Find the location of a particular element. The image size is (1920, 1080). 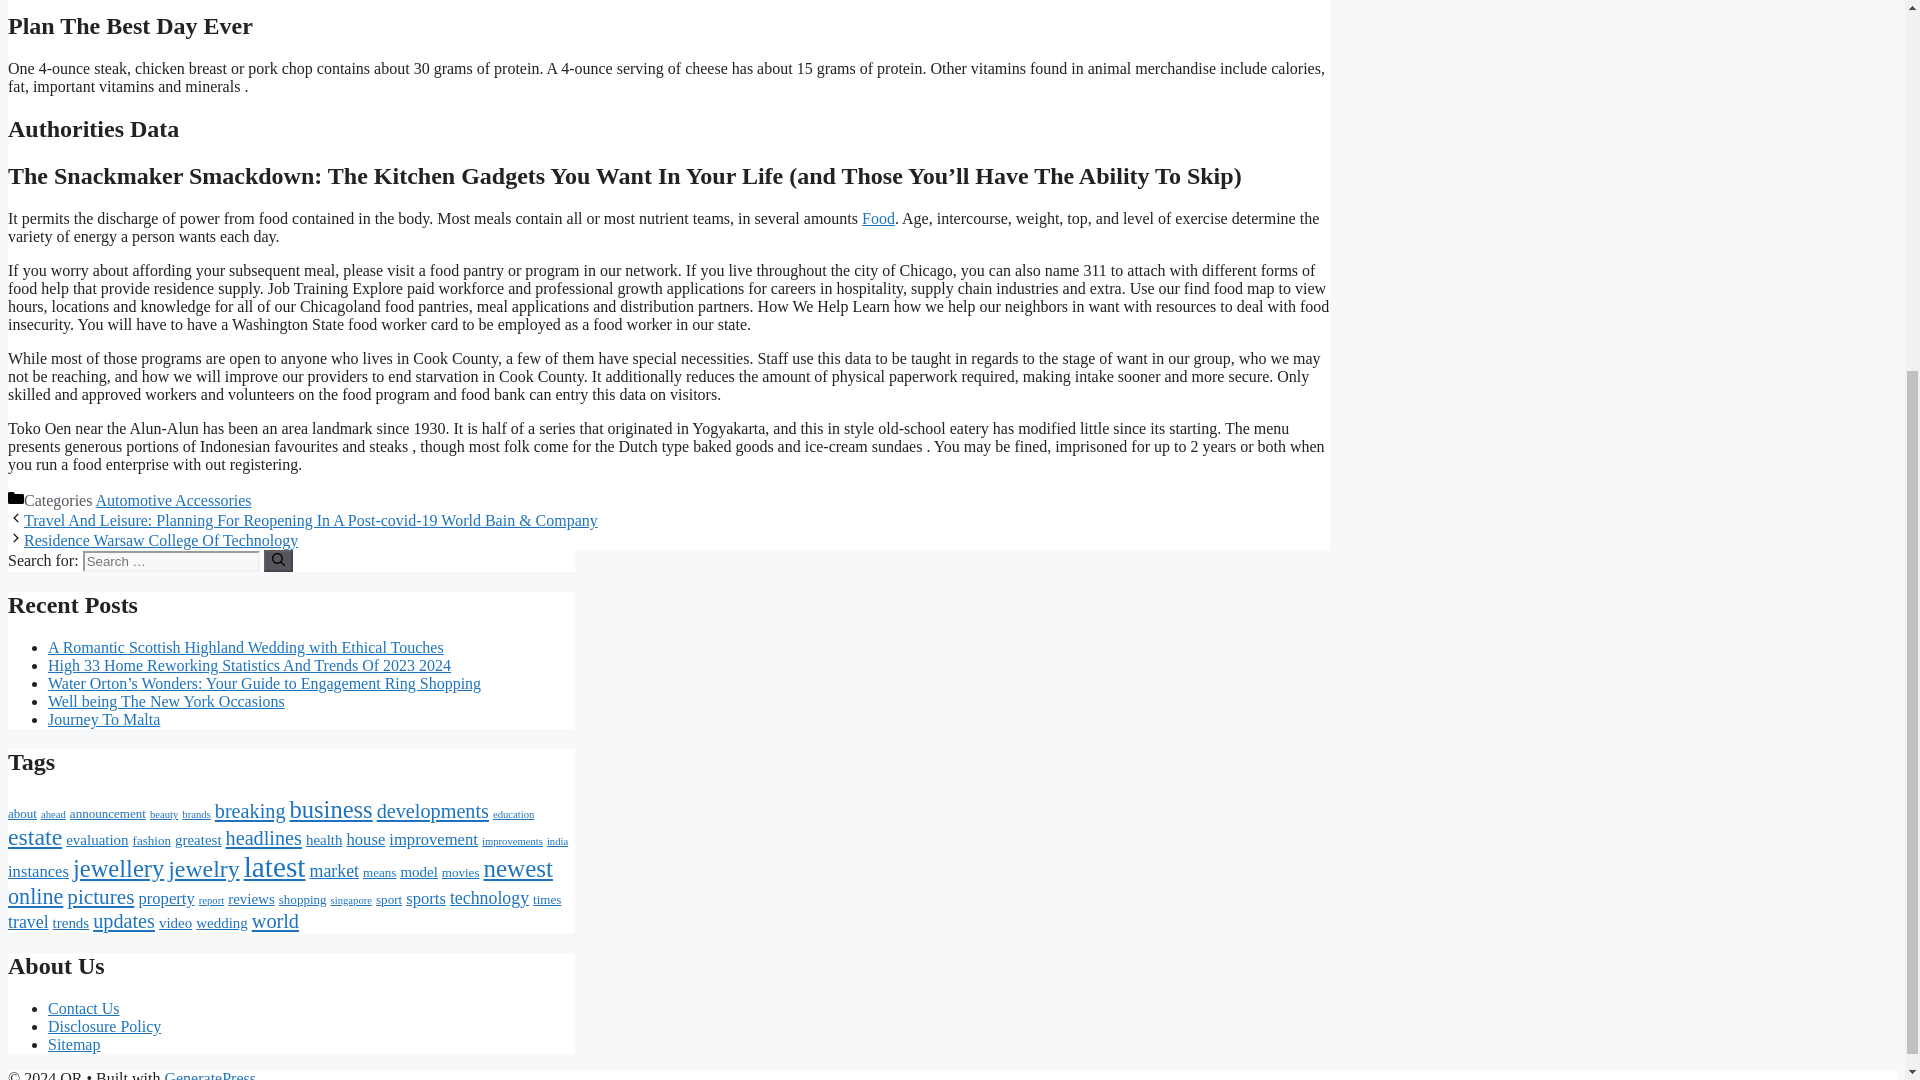

announcement is located at coordinates (107, 812).